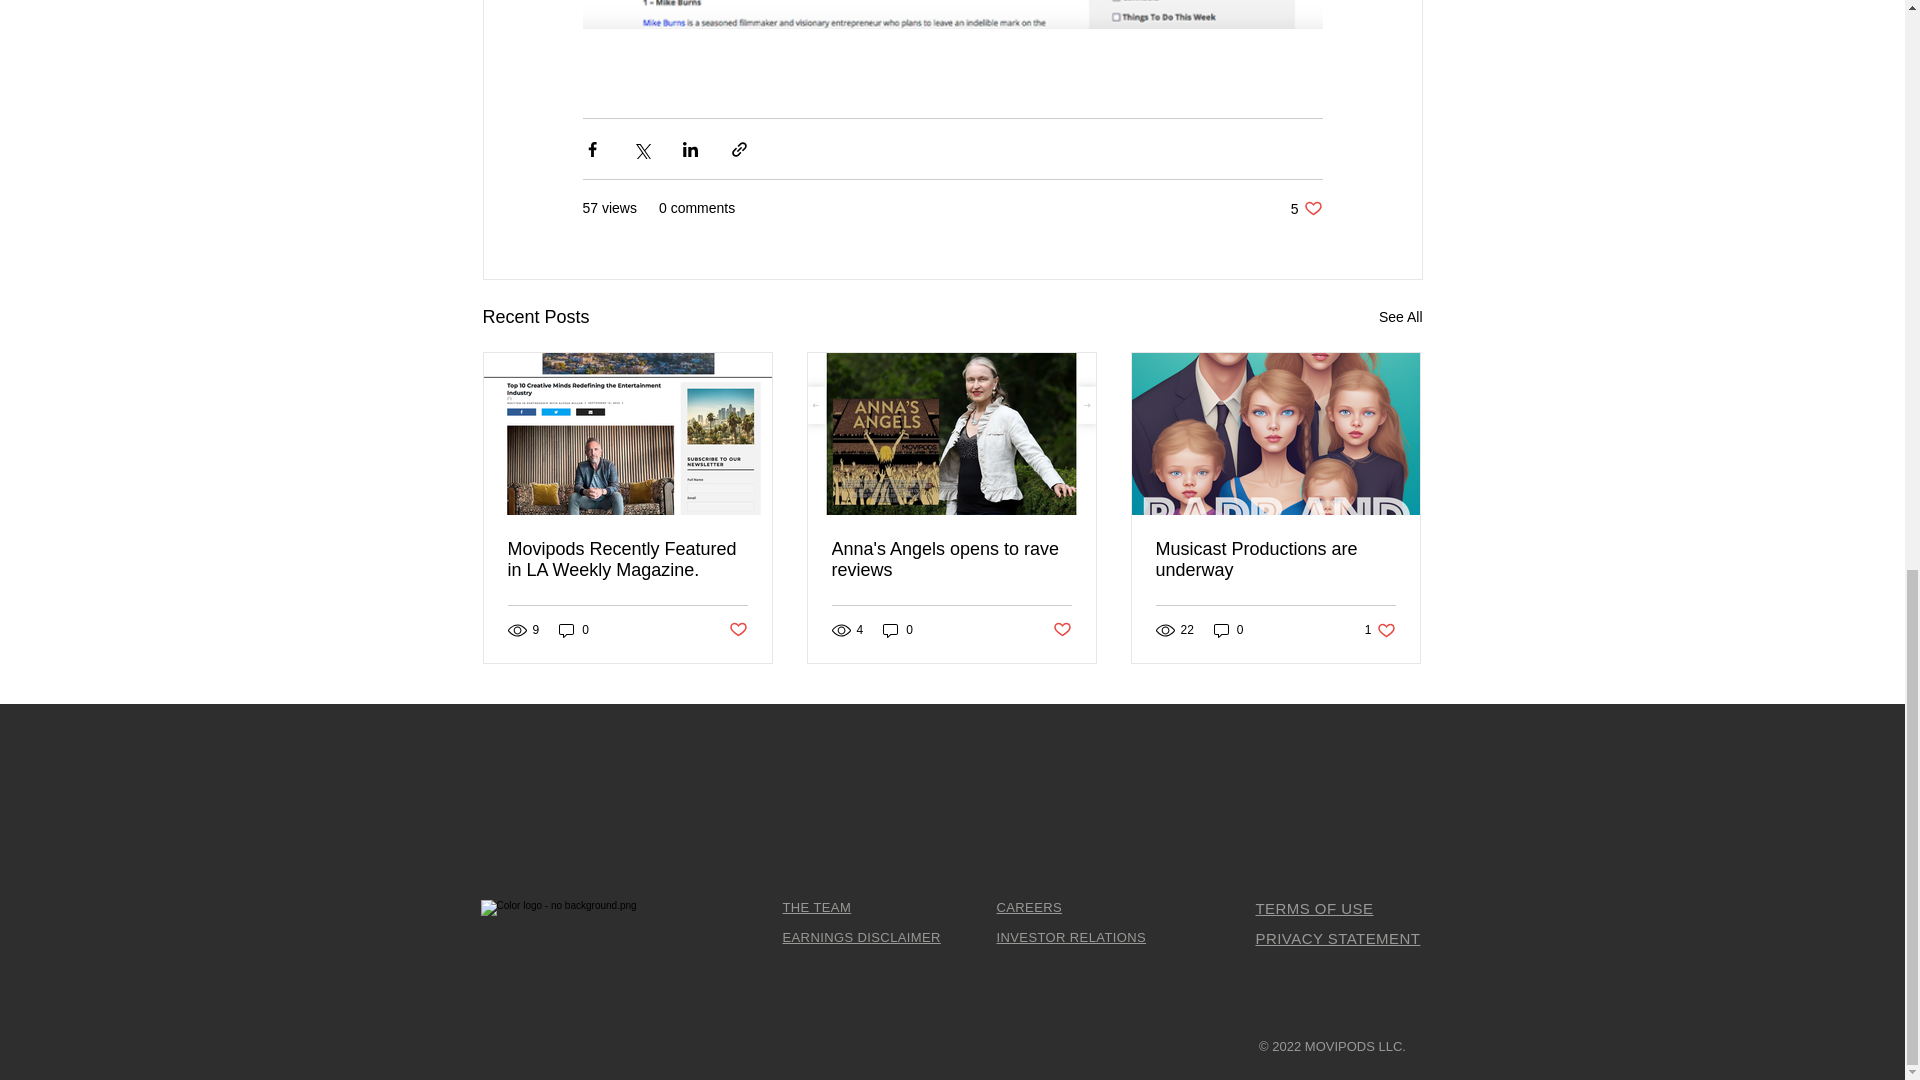 This screenshot has width=1920, height=1080. Describe the element at coordinates (1028, 906) in the screenshot. I see `EARNINGS DISCLAIMER` at that location.